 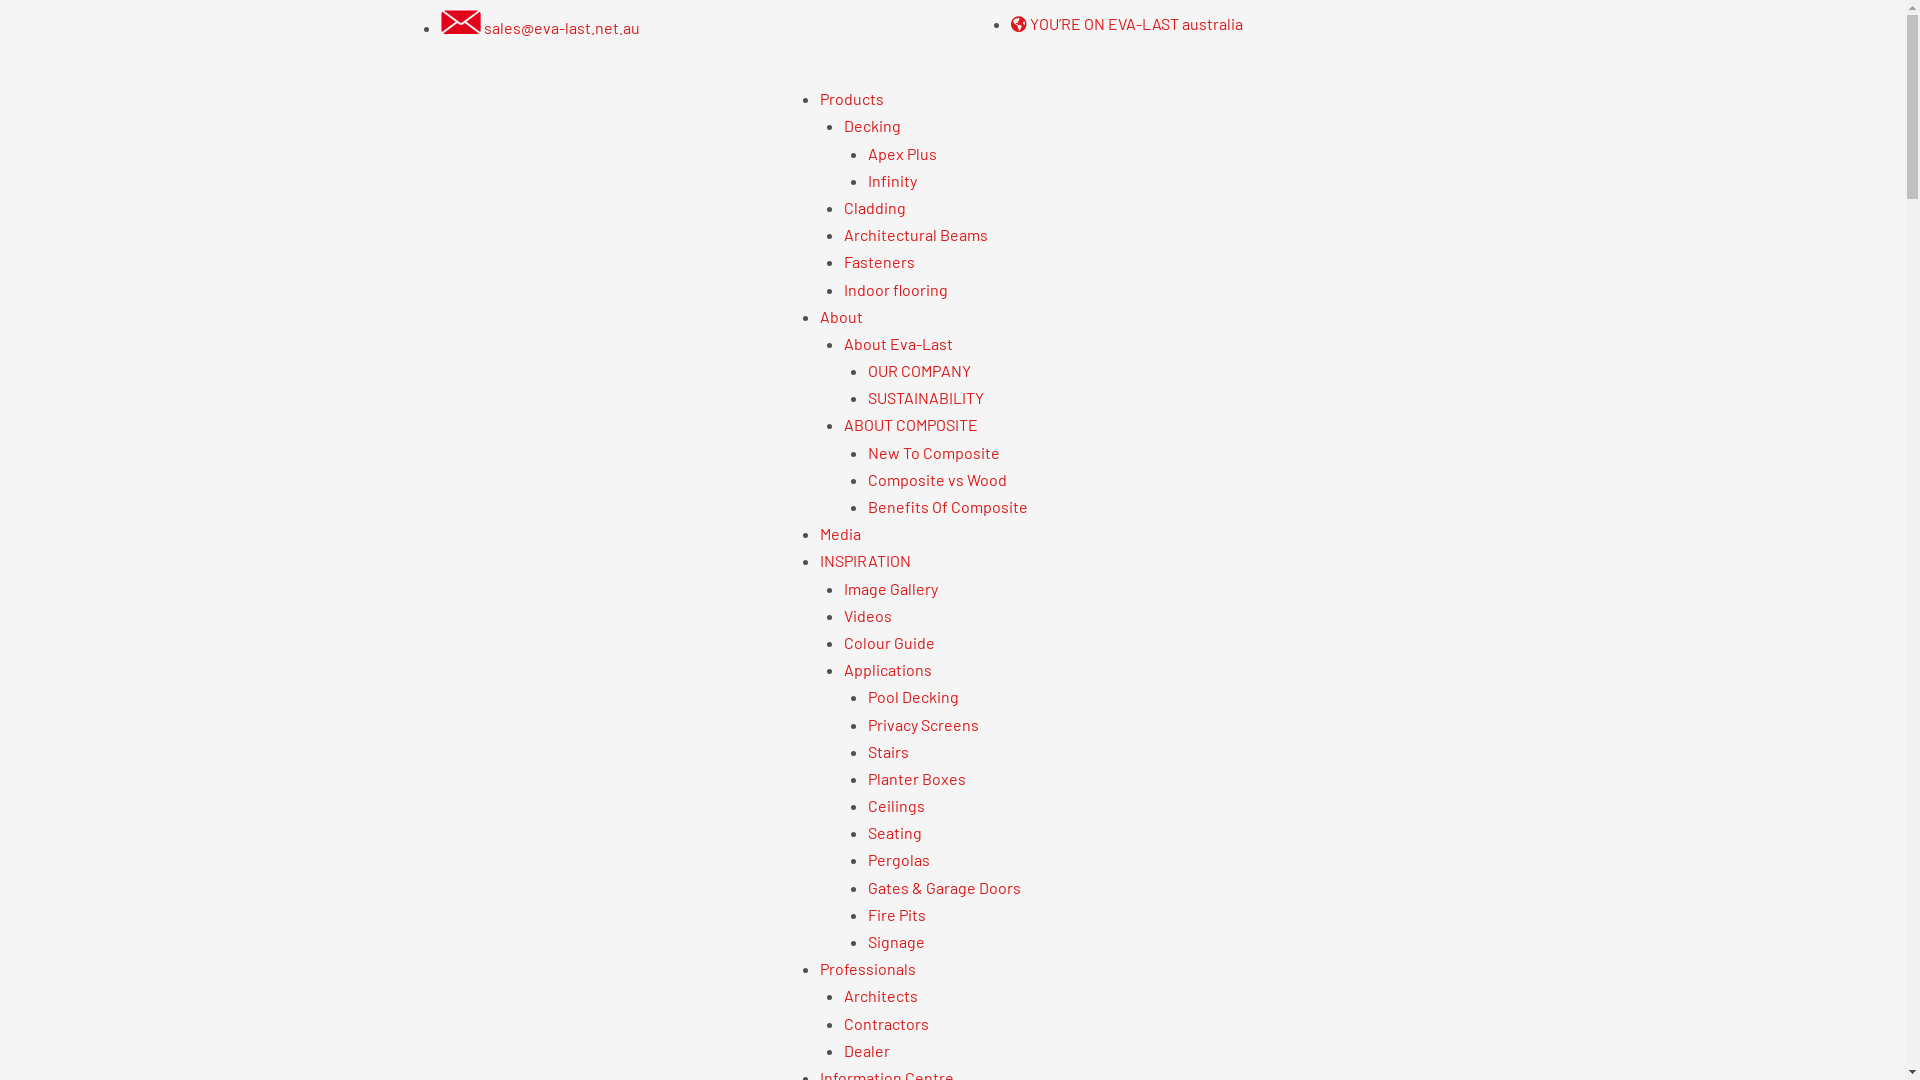 What do you see at coordinates (914, 696) in the screenshot?
I see `Pool Decking` at bounding box center [914, 696].